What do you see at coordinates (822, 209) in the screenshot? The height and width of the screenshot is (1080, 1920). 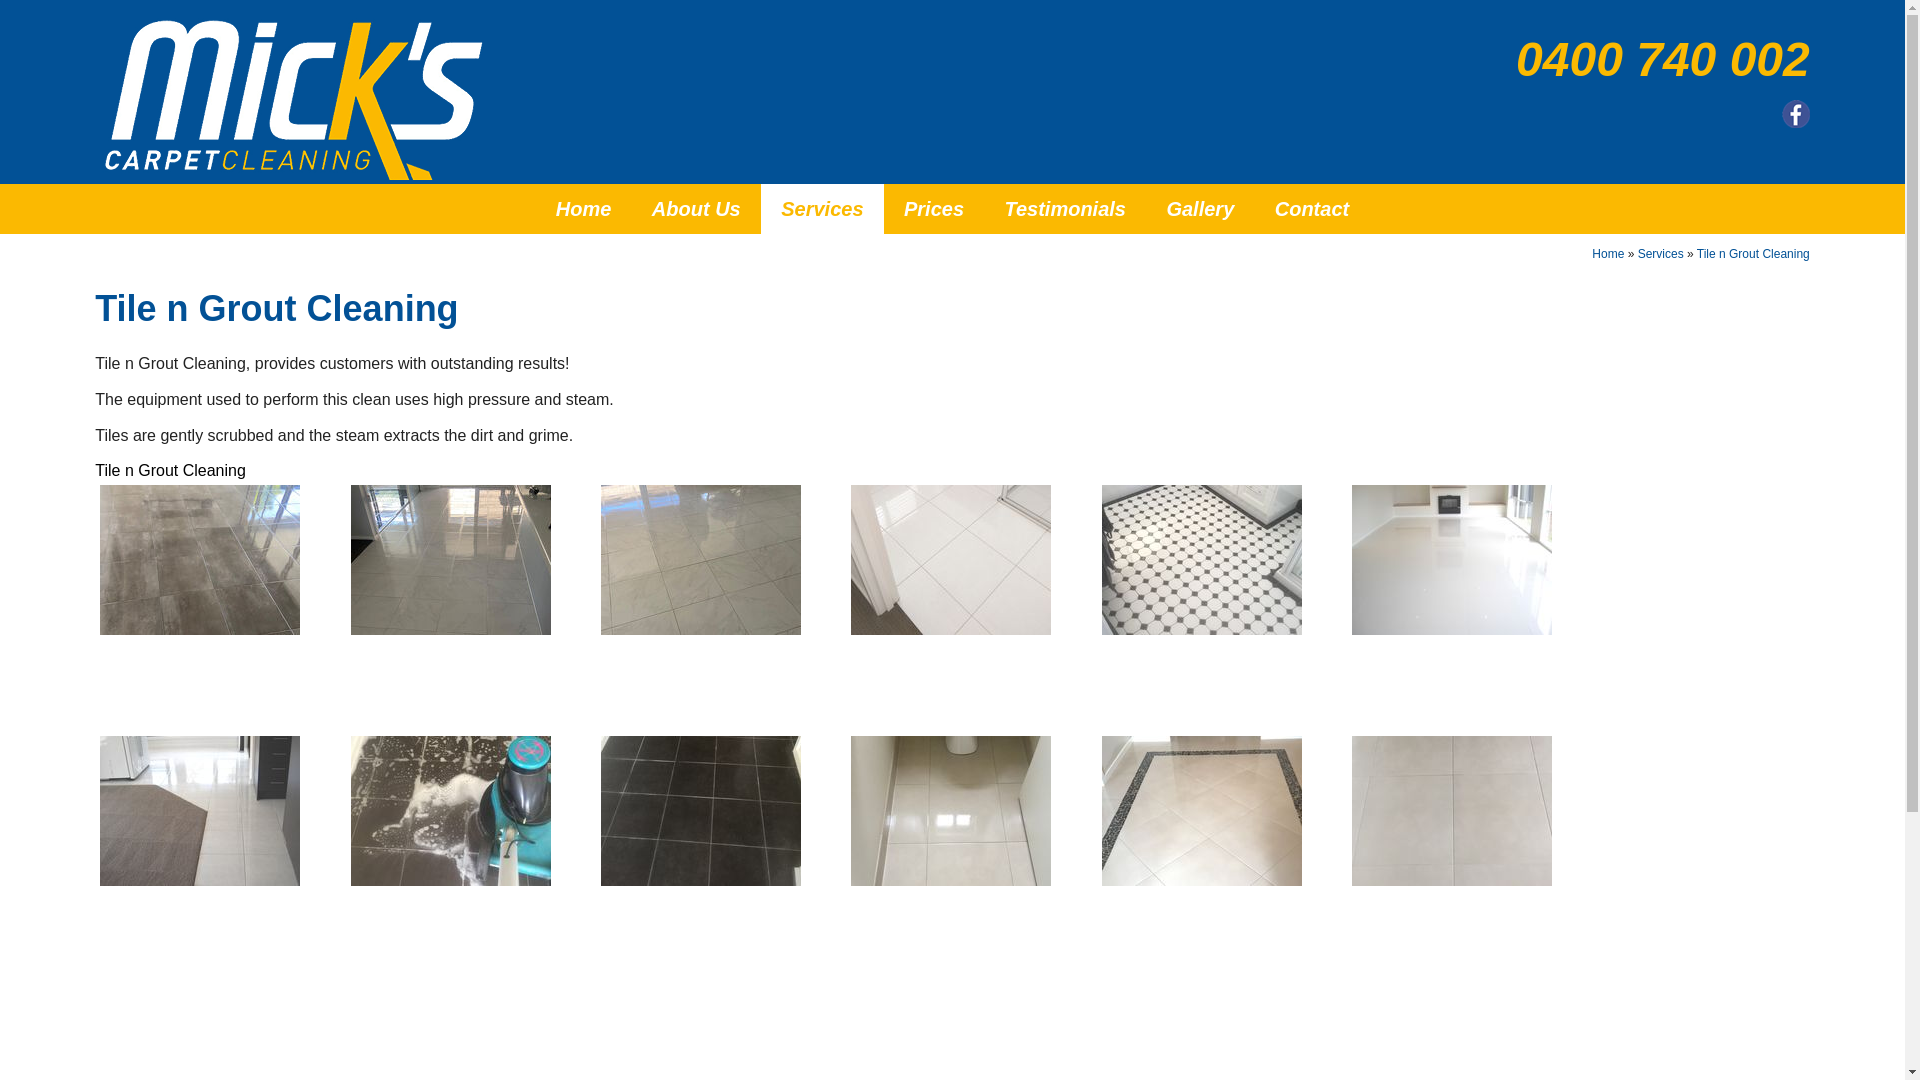 I see `Services` at bounding box center [822, 209].